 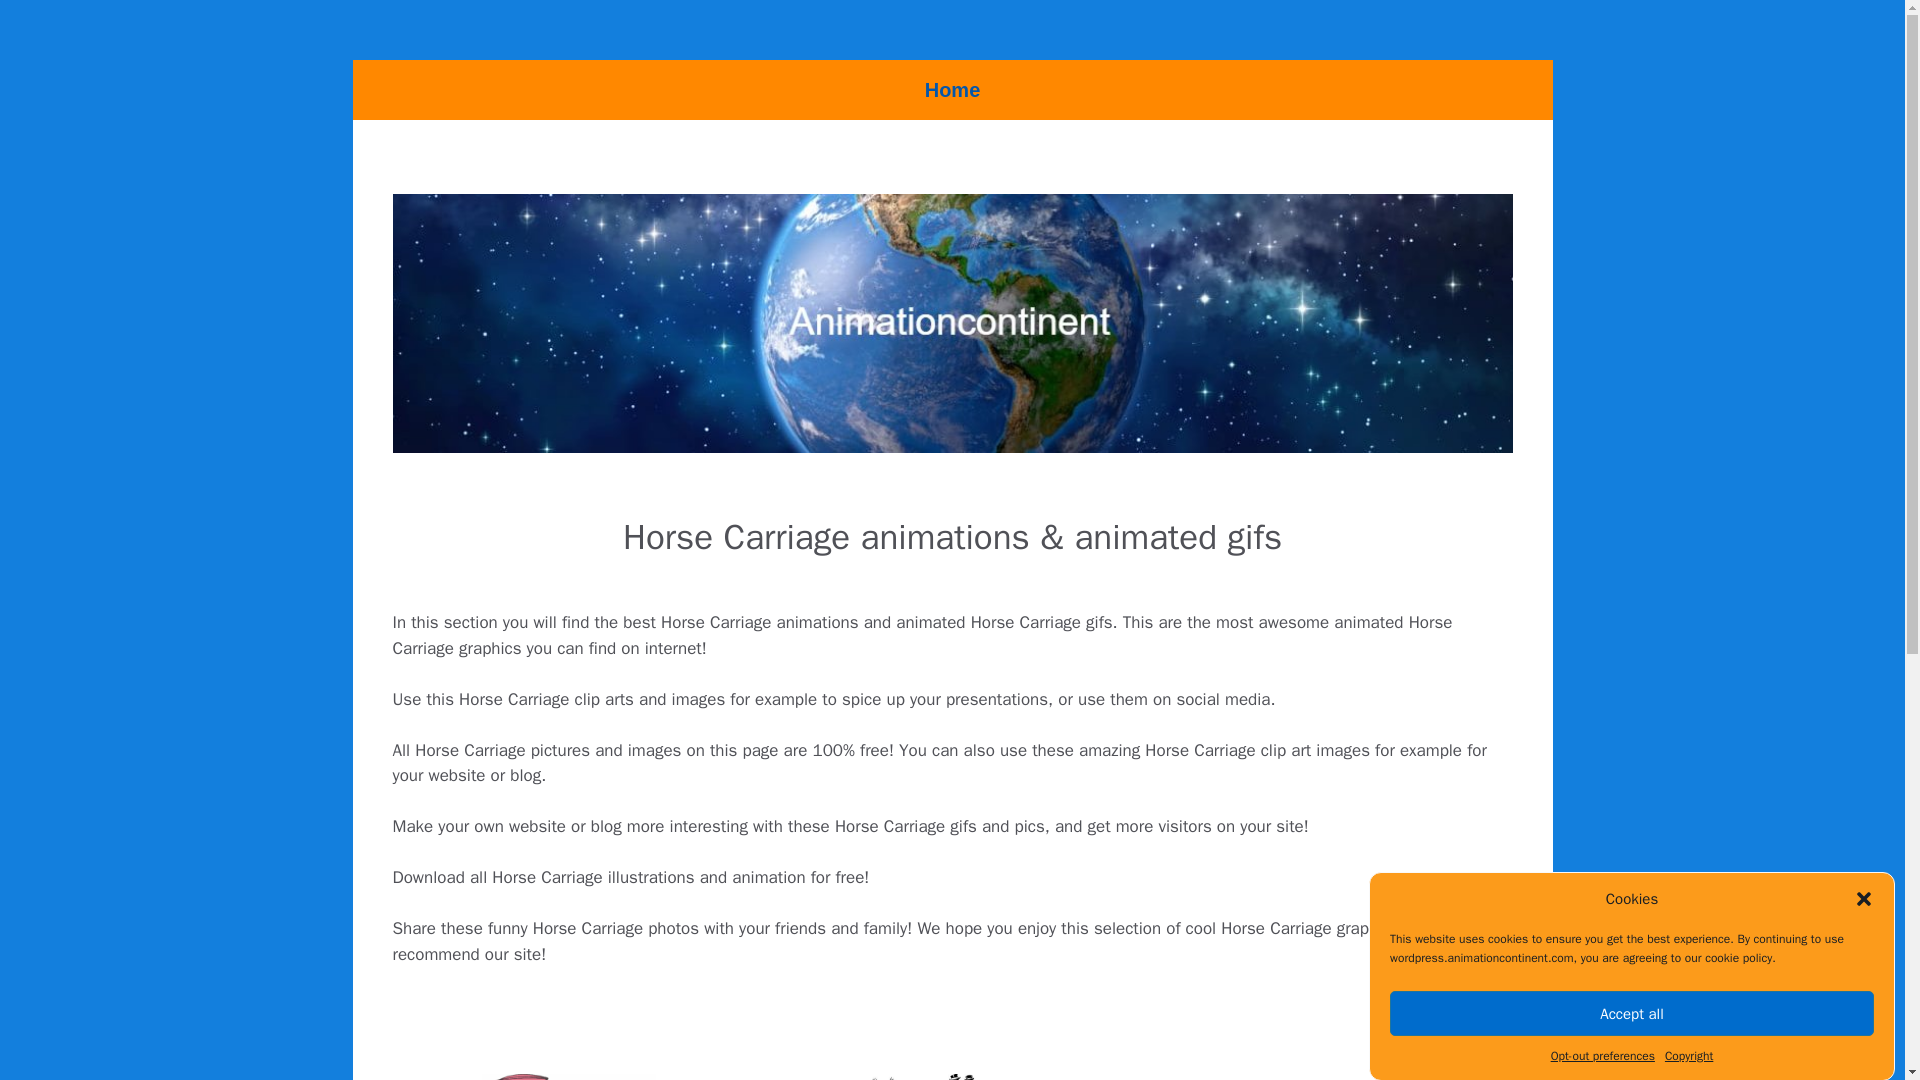 I want to click on Home, so click(x=952, y=90).